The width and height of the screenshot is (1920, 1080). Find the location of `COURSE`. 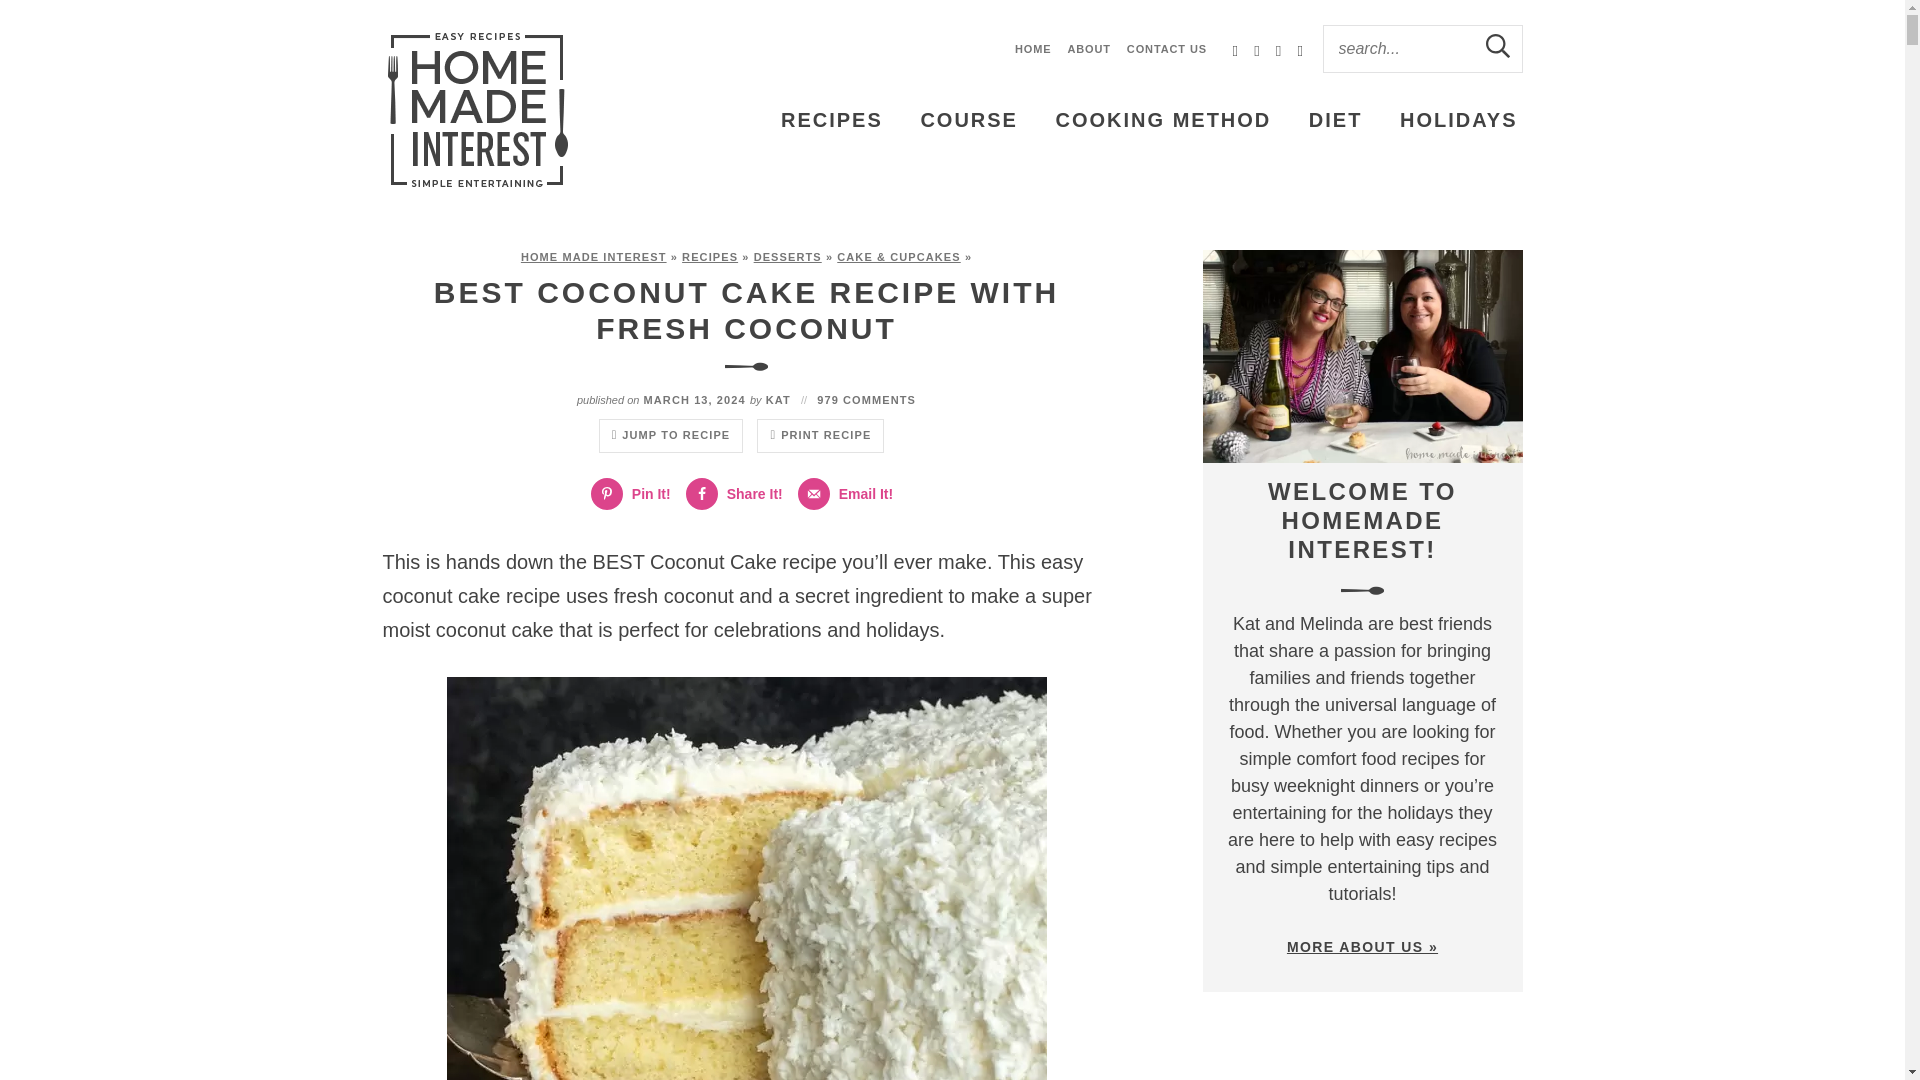

COURSE is located at coordinates (968, 120).